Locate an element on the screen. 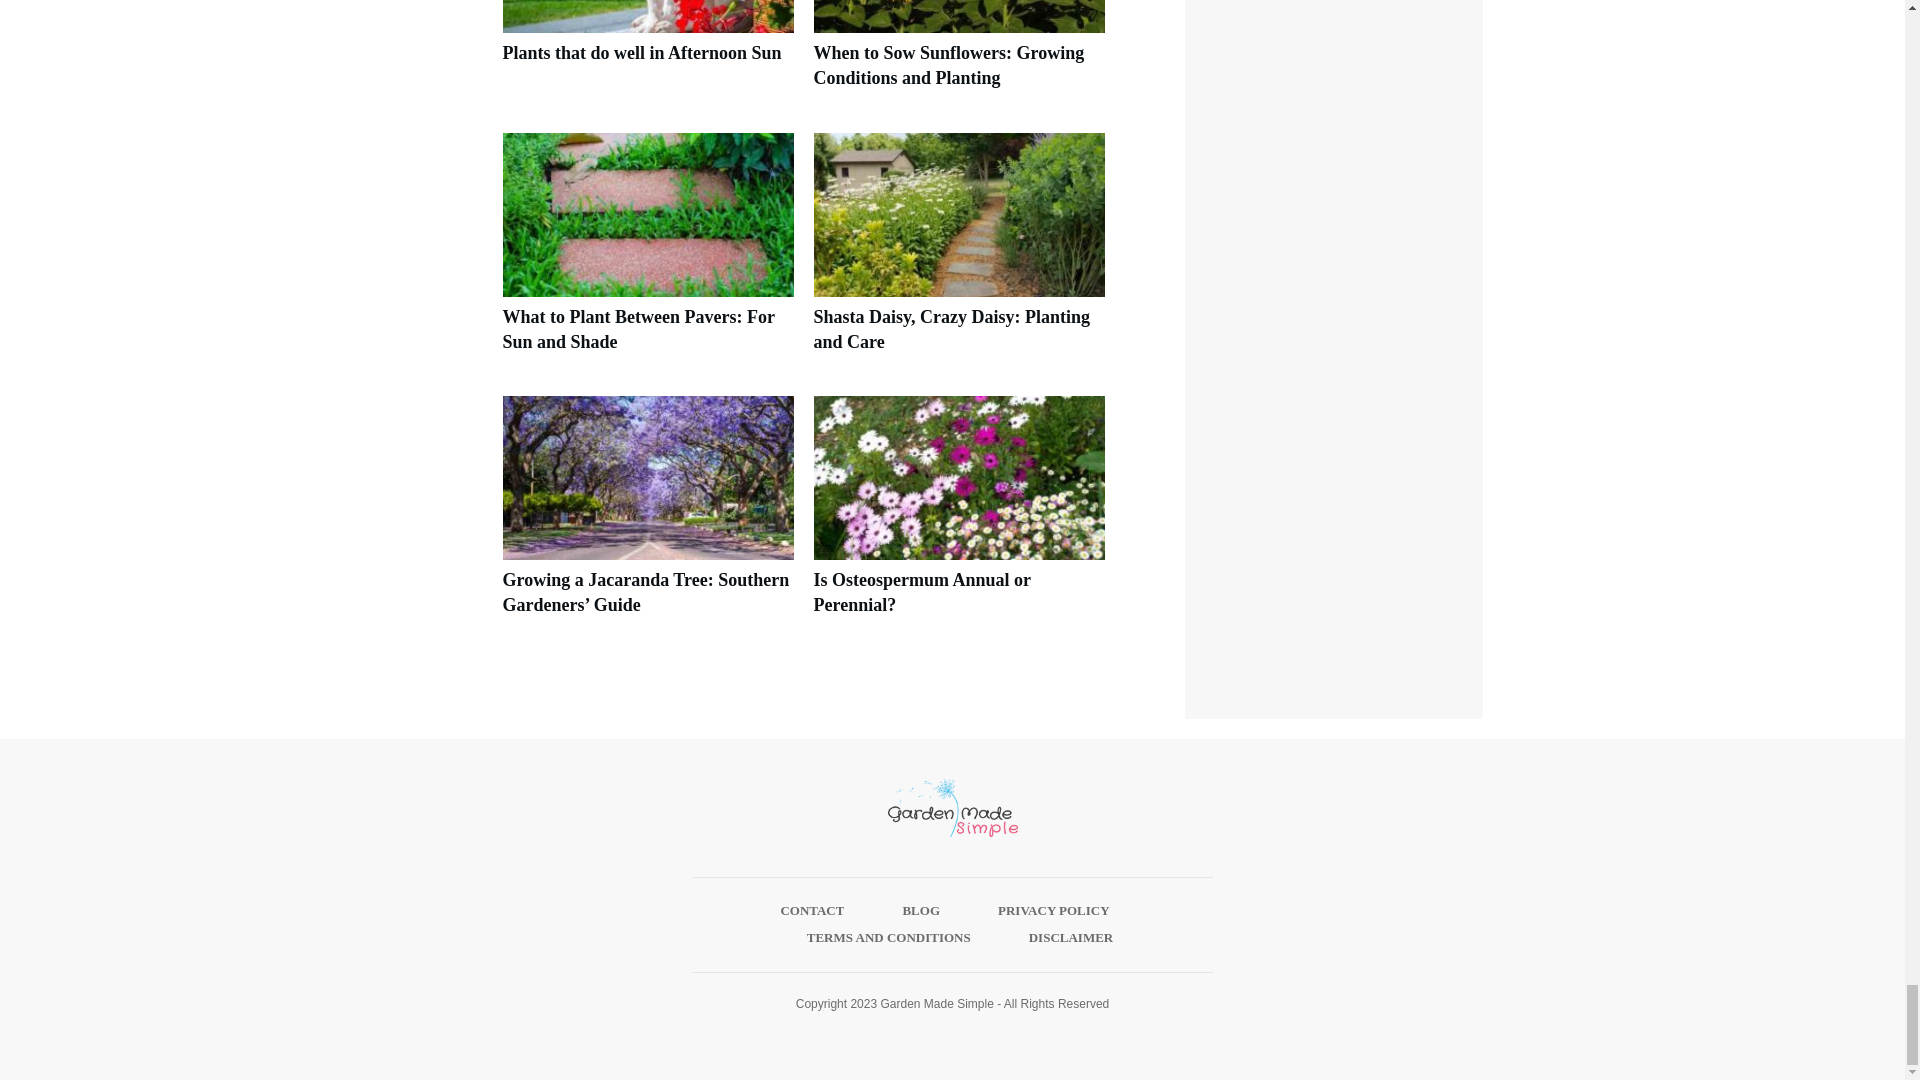 The width and height of the screenshot is (1920, 1080). When to Sow Sunflowers: Growing Conditions and Planting is located at coordinates (960, 56).